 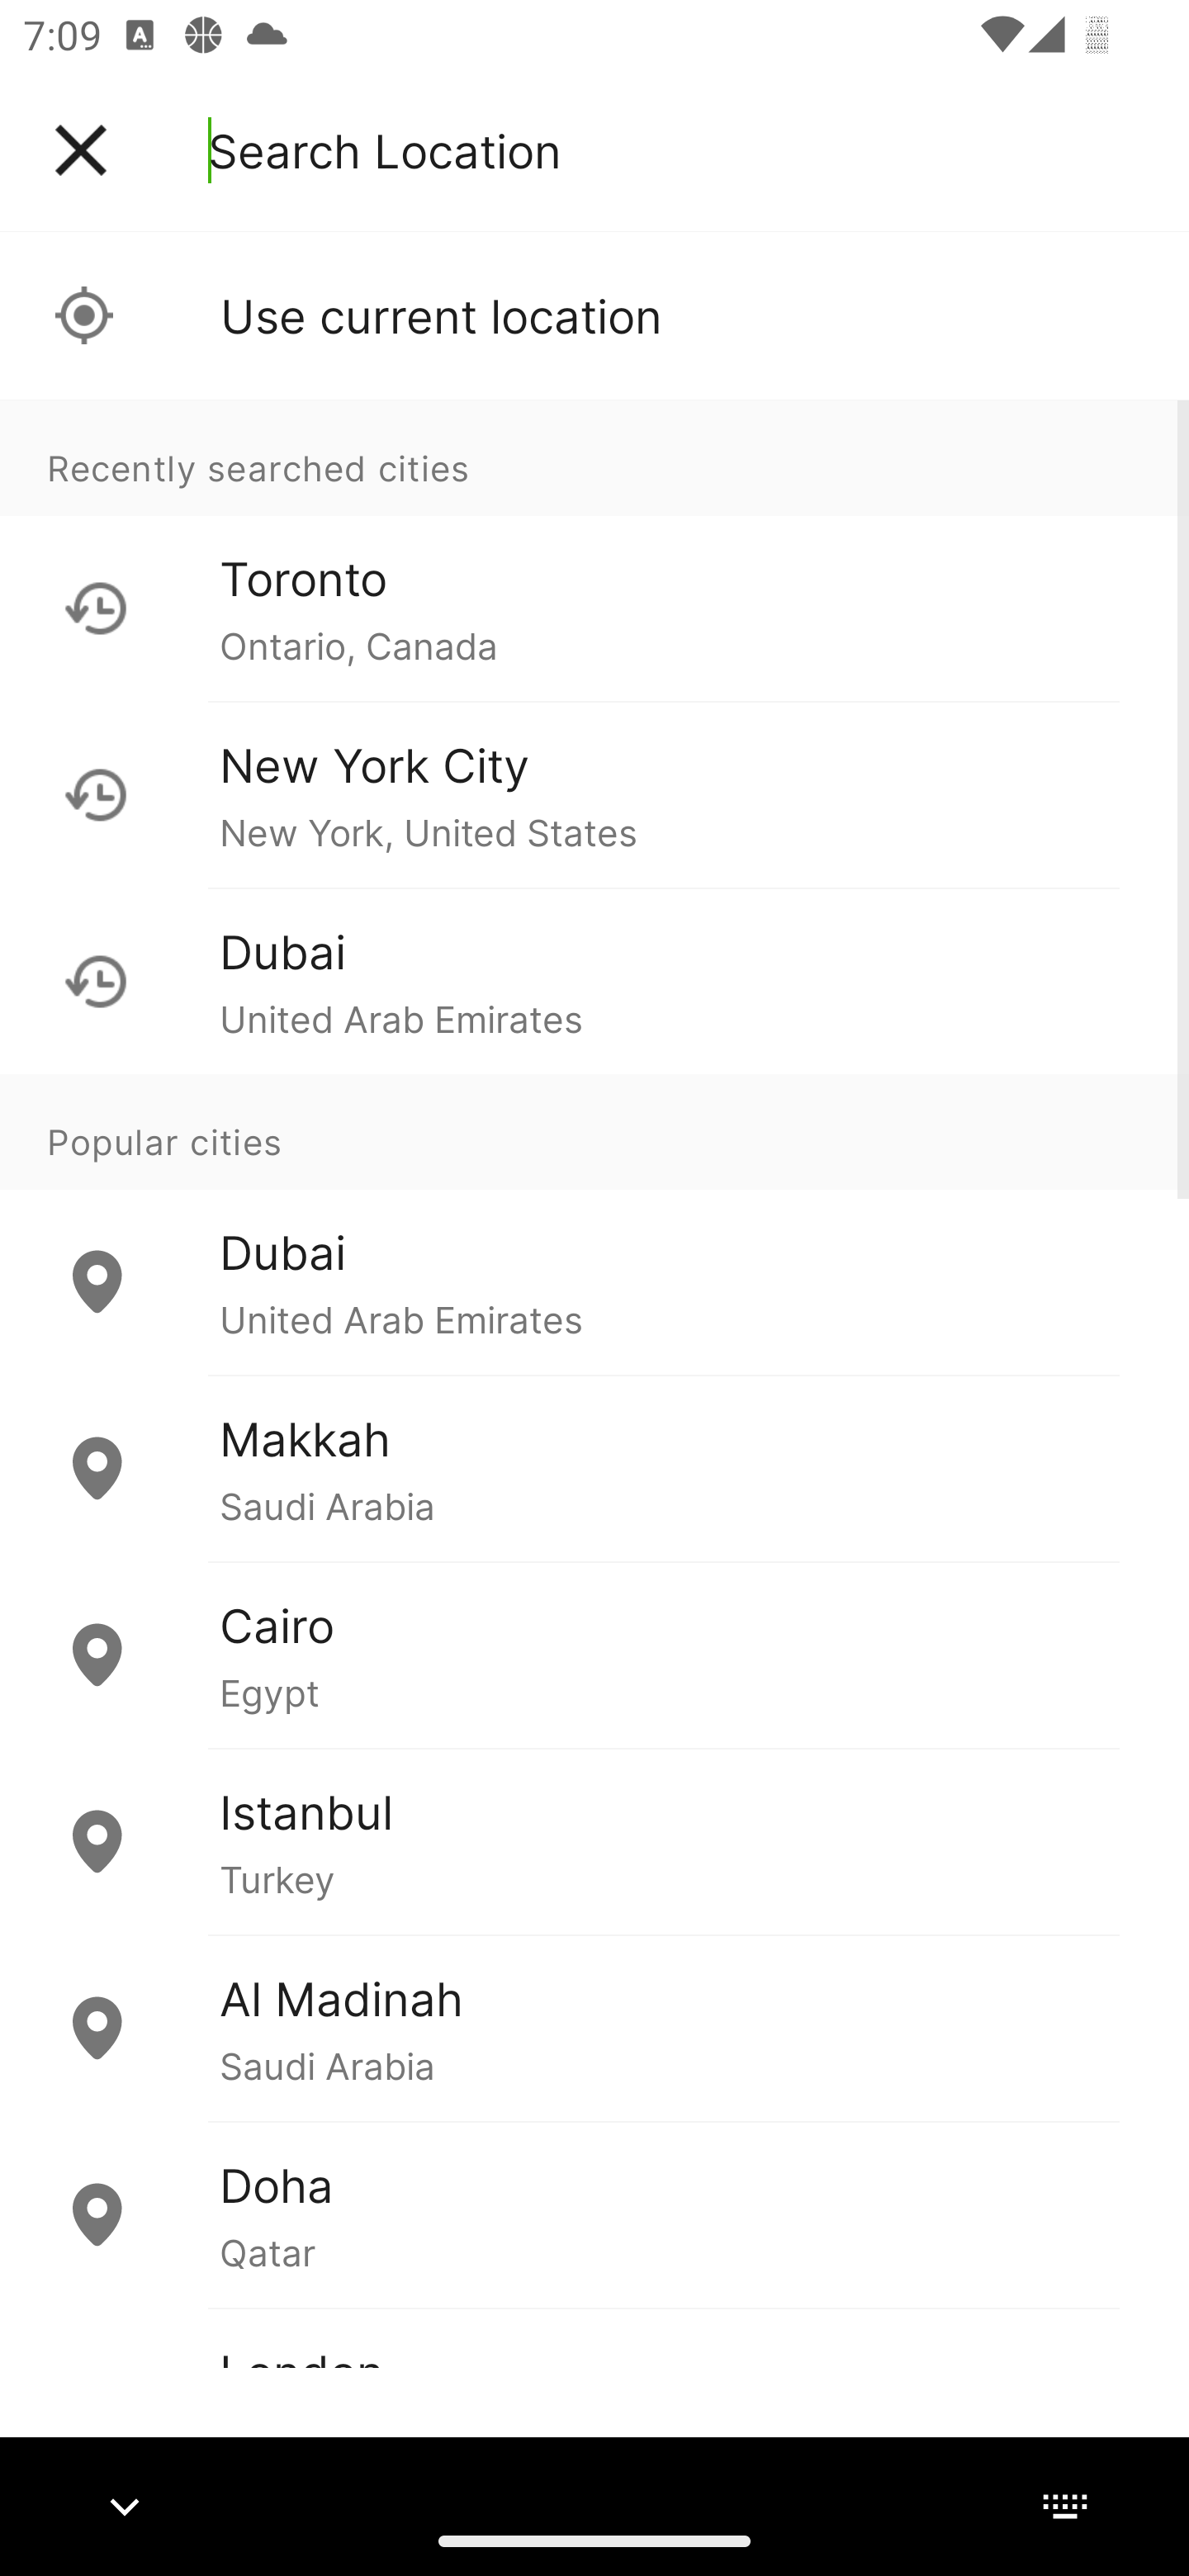 I want to click on Istanbul Turkey, so click(x=594, y=1841).